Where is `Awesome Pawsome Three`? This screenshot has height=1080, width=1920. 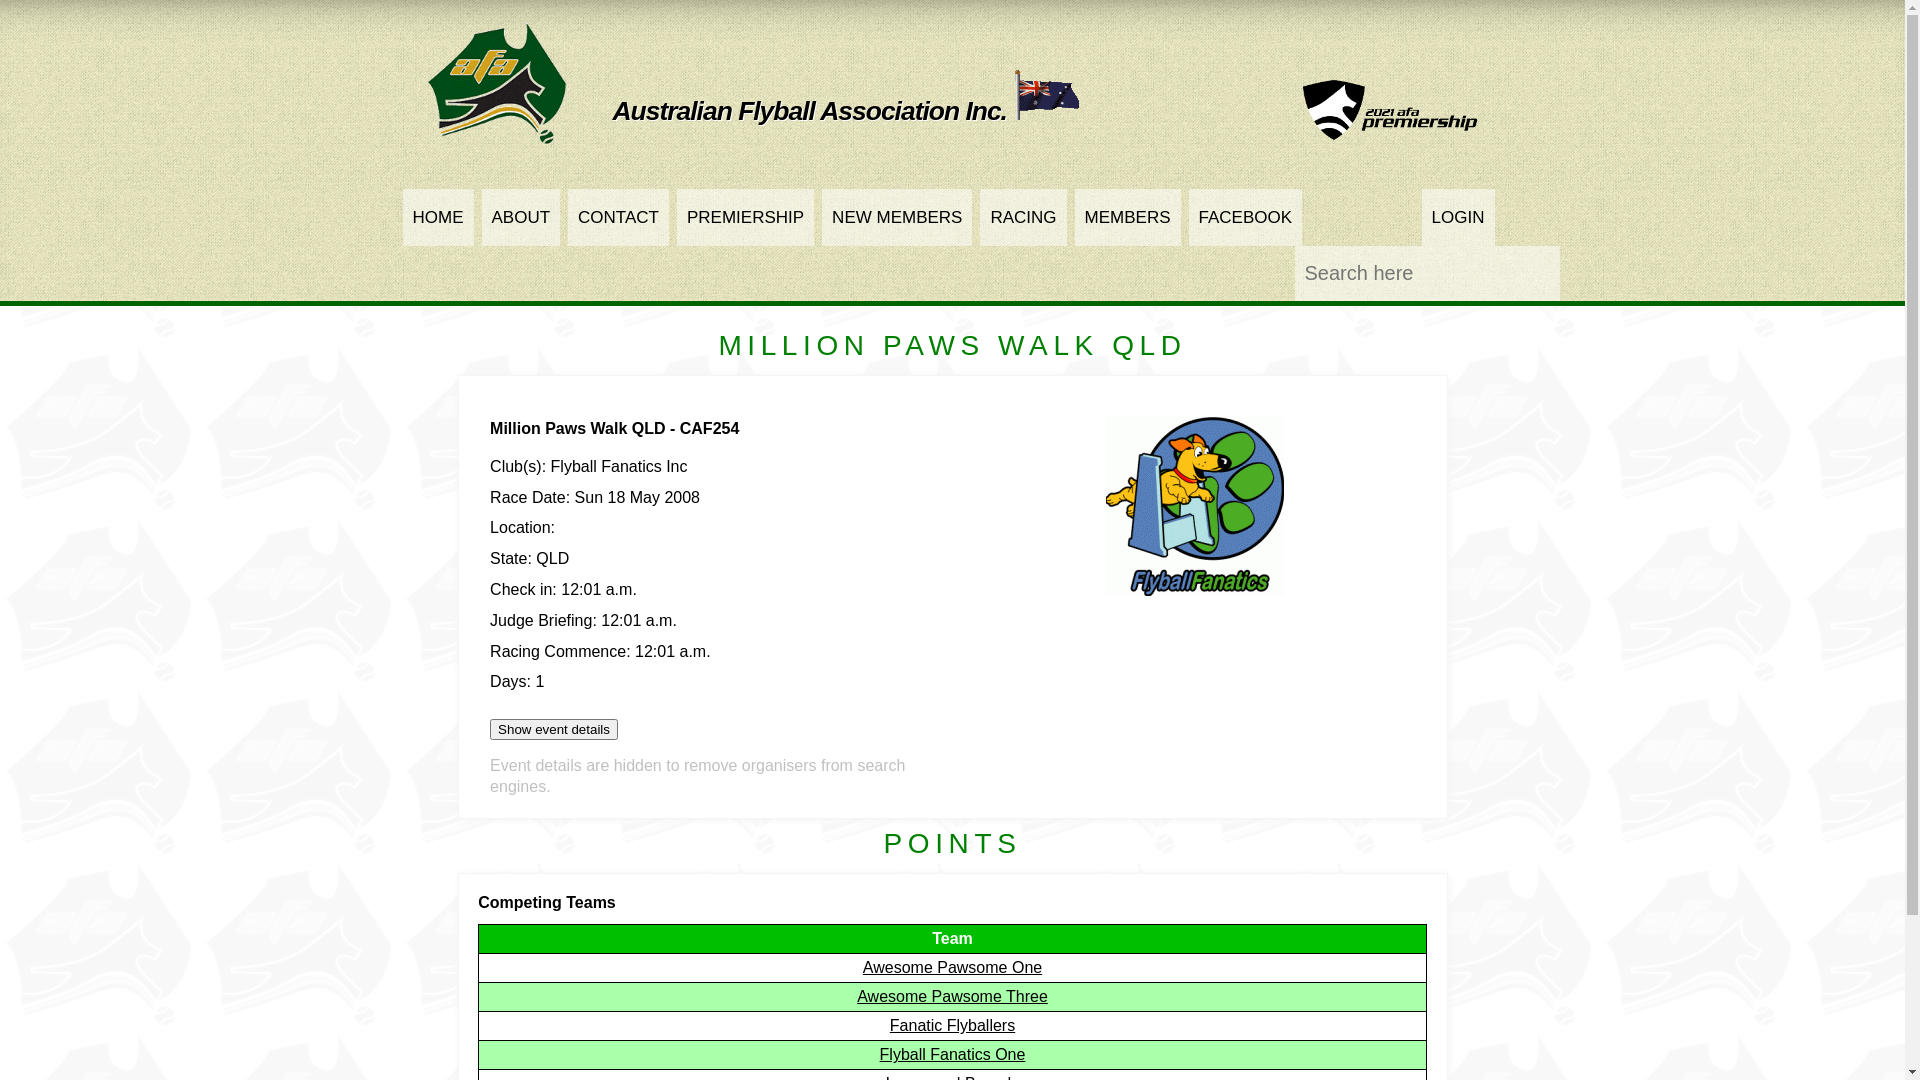
Awesome Pawsome Three is located at coordinates (952, 996).